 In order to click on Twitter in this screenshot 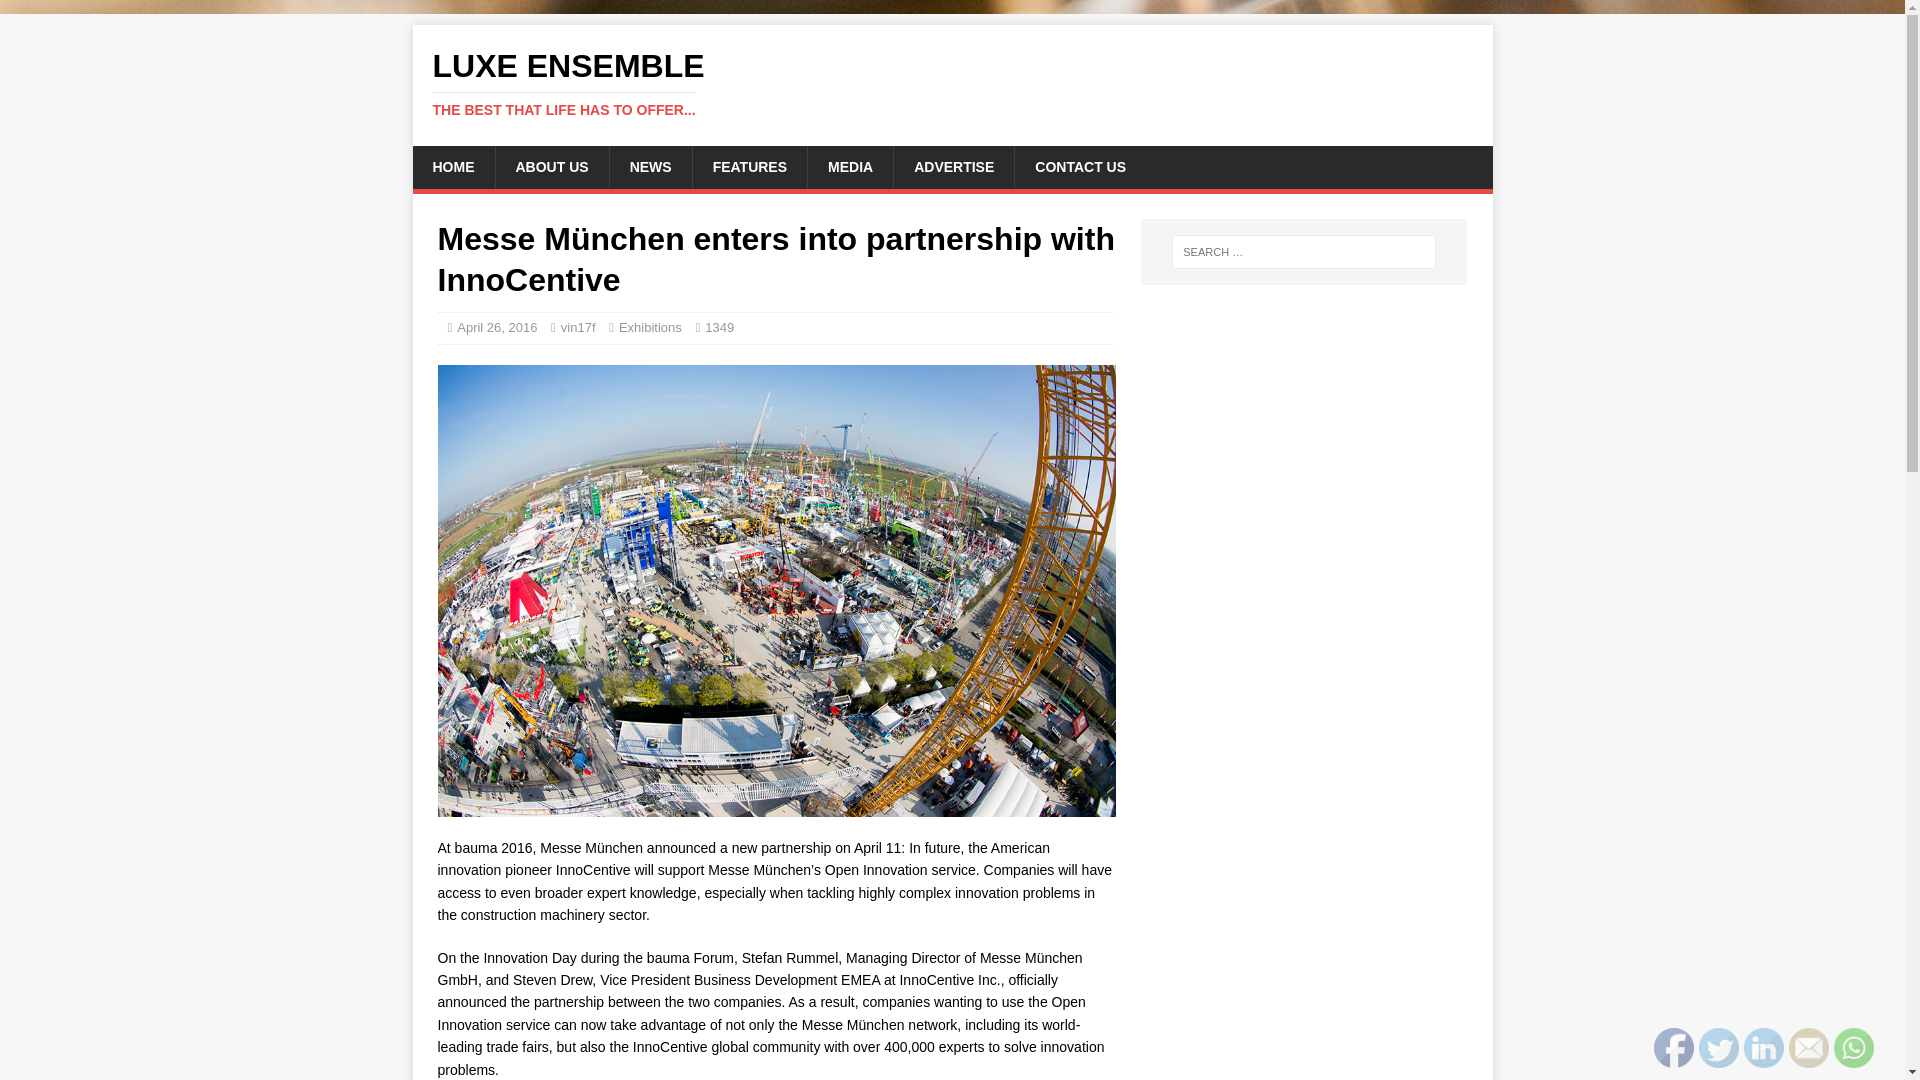, I will do `click(1719, 1048)`.